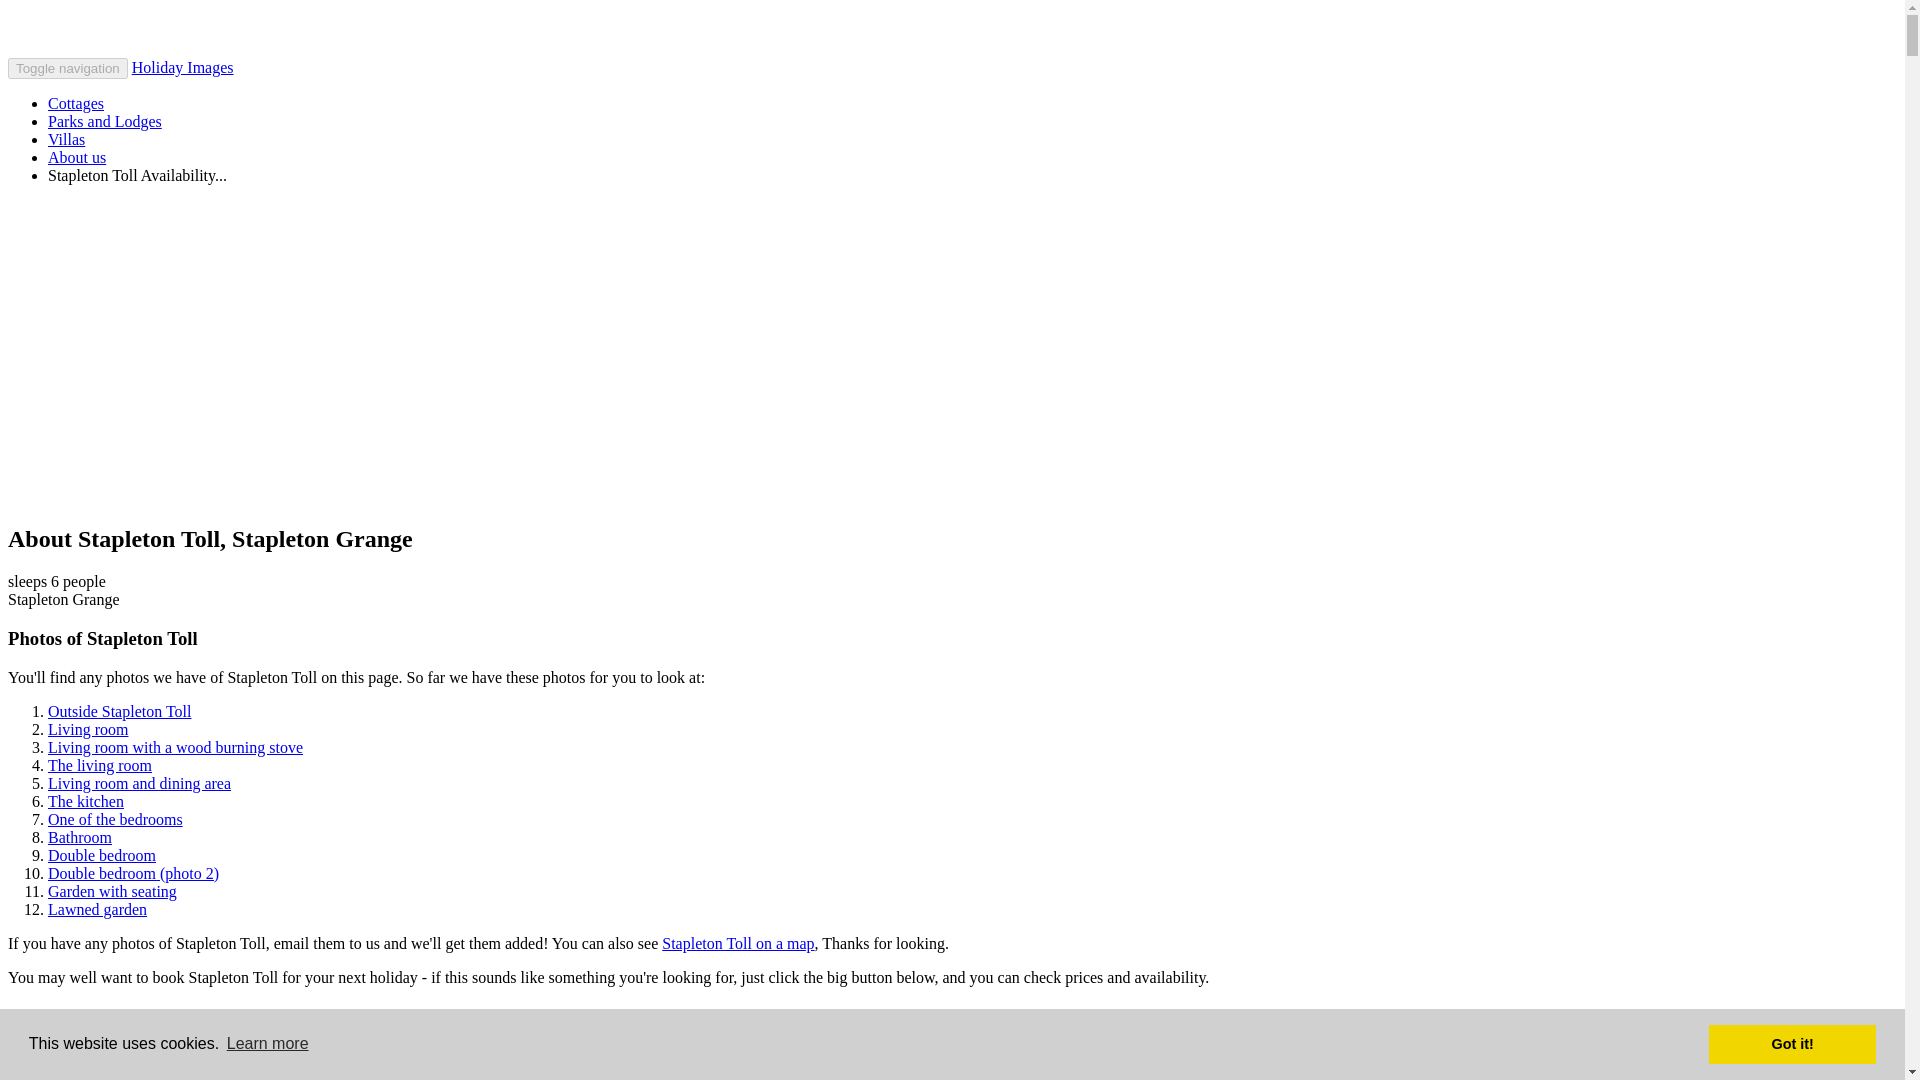 Image resolution: width=1920 pixels, height=1080 pixels. I want to click on Villas, so click(66, 138).